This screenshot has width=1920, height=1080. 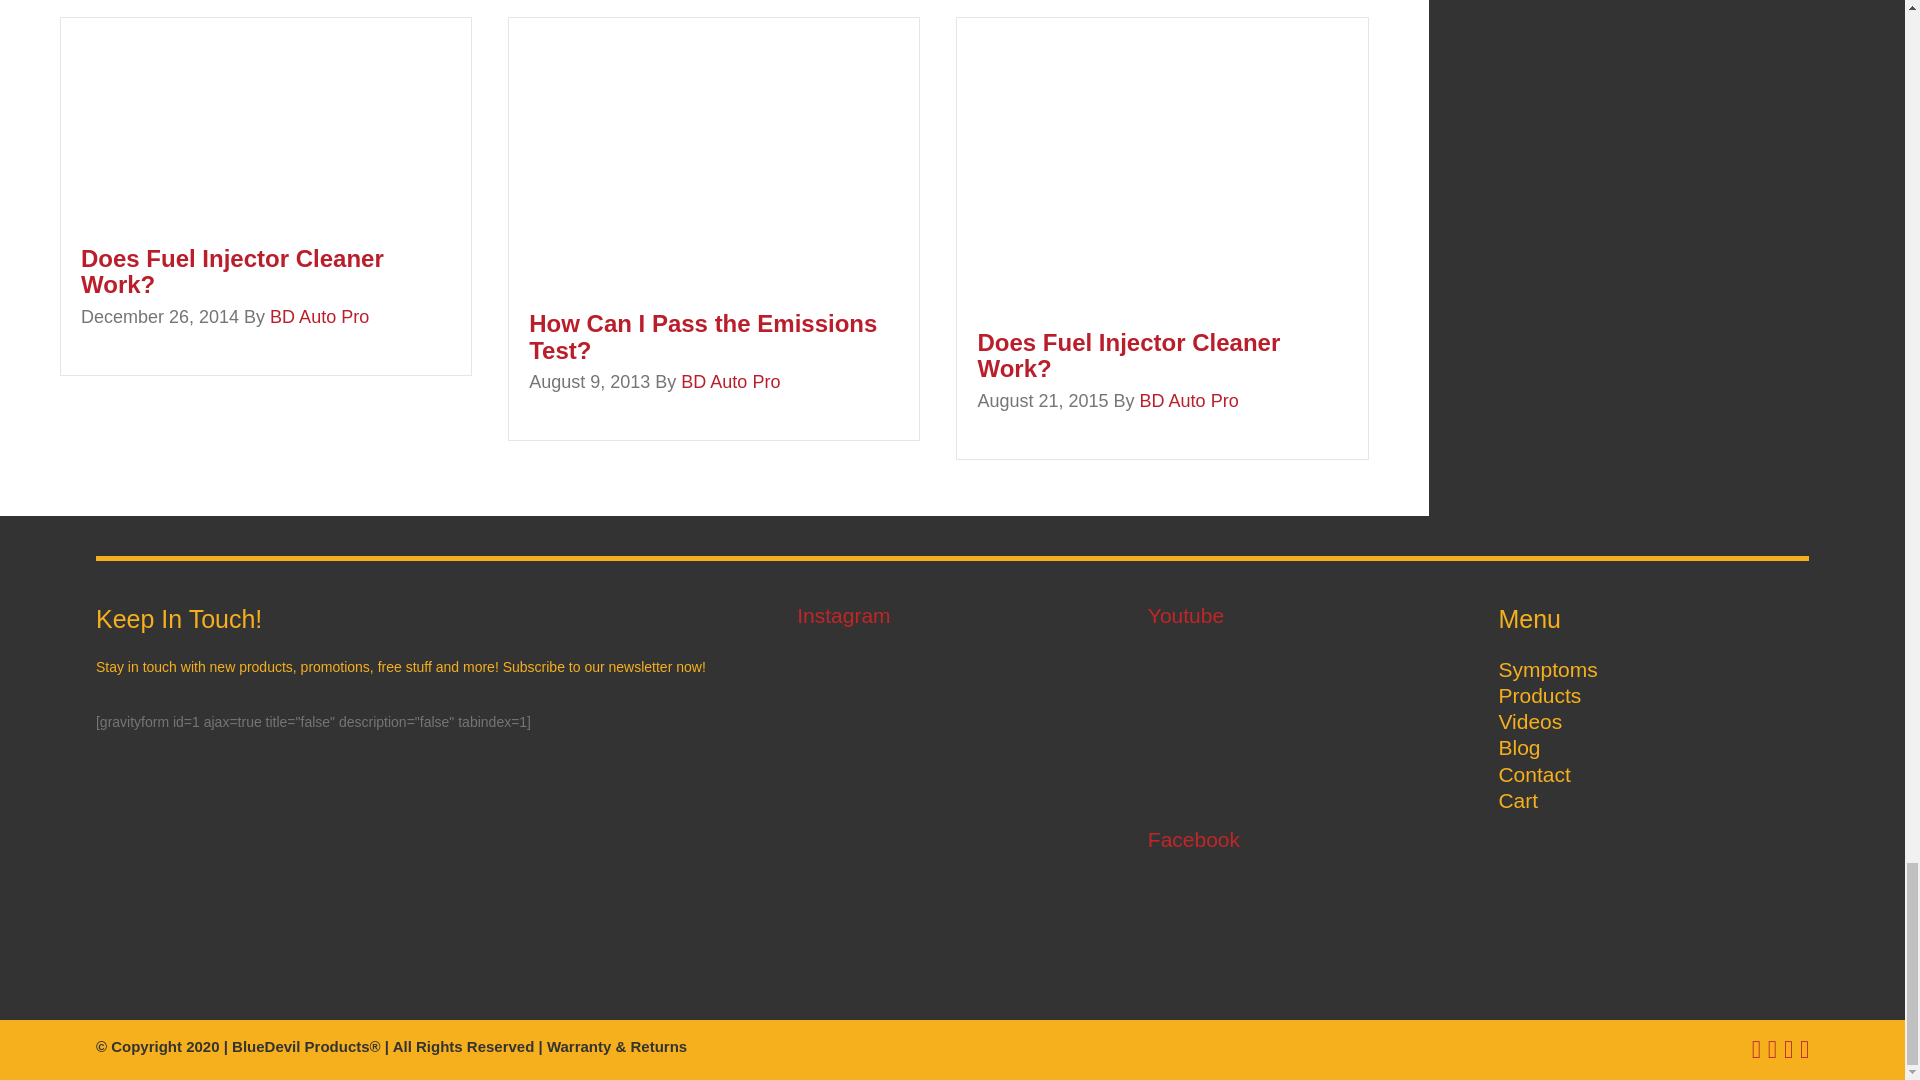 I want to click on facebook-footer, so click(x=1291, y=924).